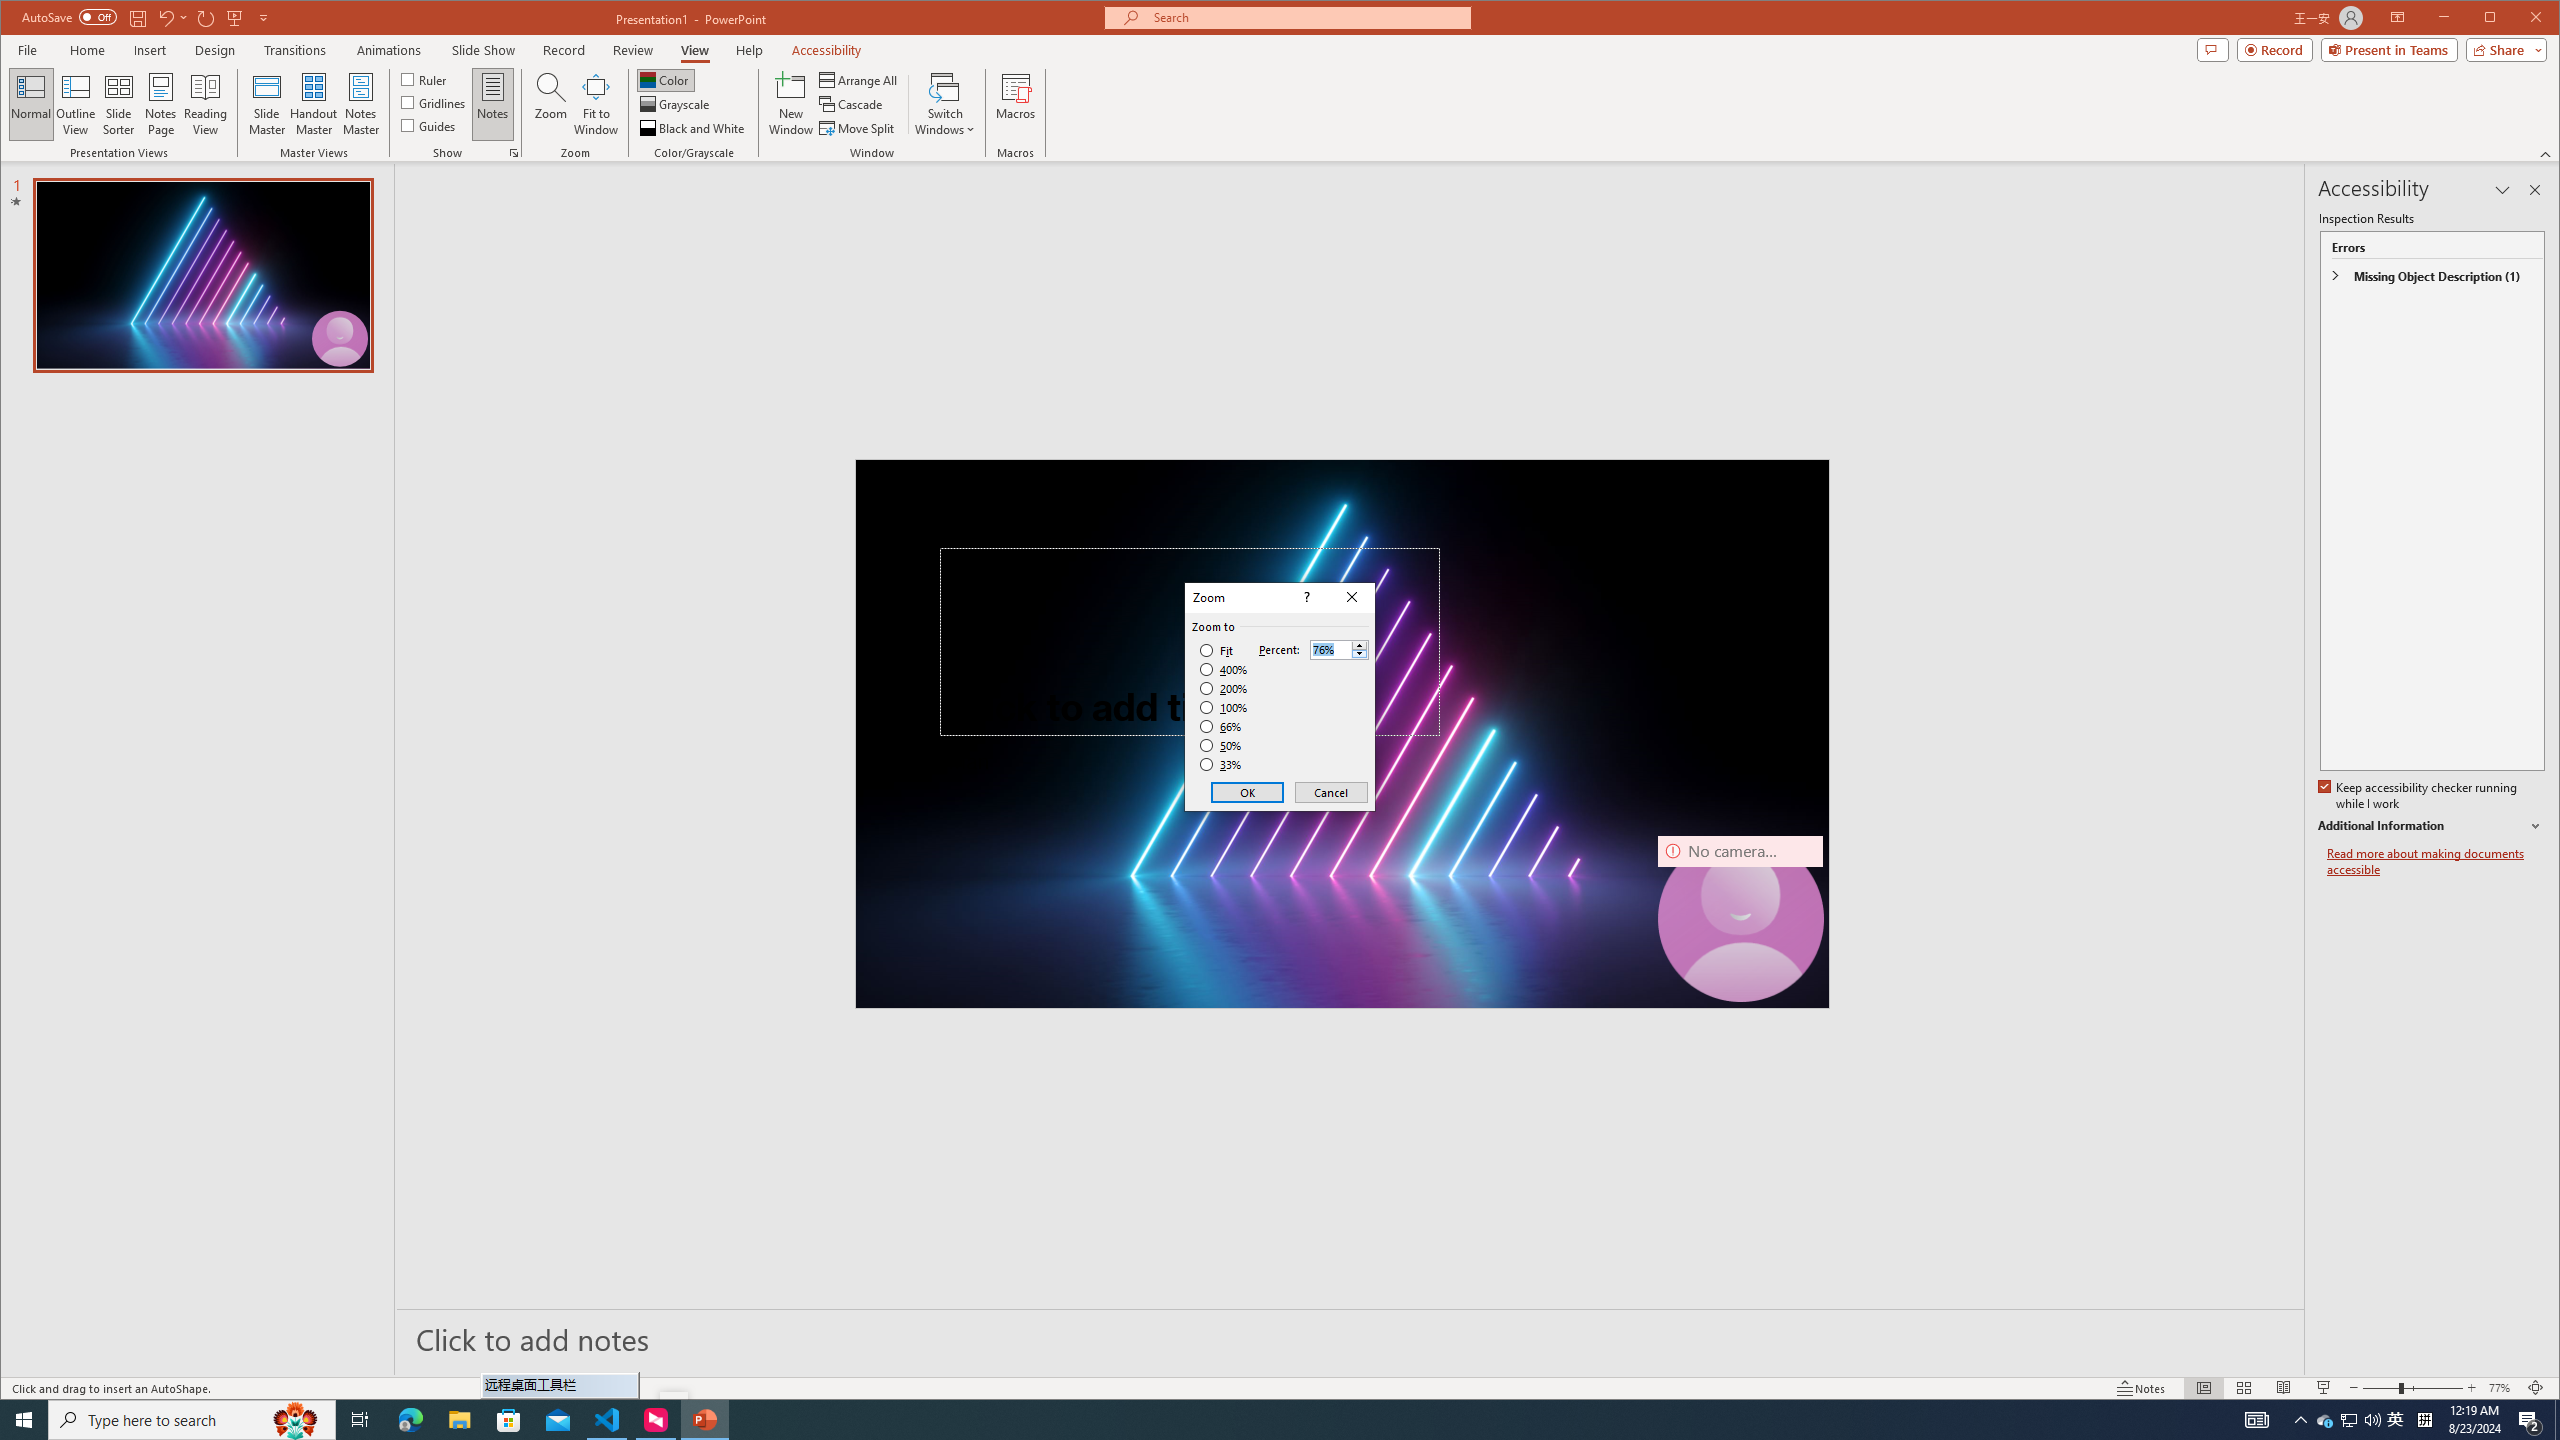  What do you see at coordinates (858, 128) in the screenshot?
I see `Move Split` at bounding box center [858, 128].